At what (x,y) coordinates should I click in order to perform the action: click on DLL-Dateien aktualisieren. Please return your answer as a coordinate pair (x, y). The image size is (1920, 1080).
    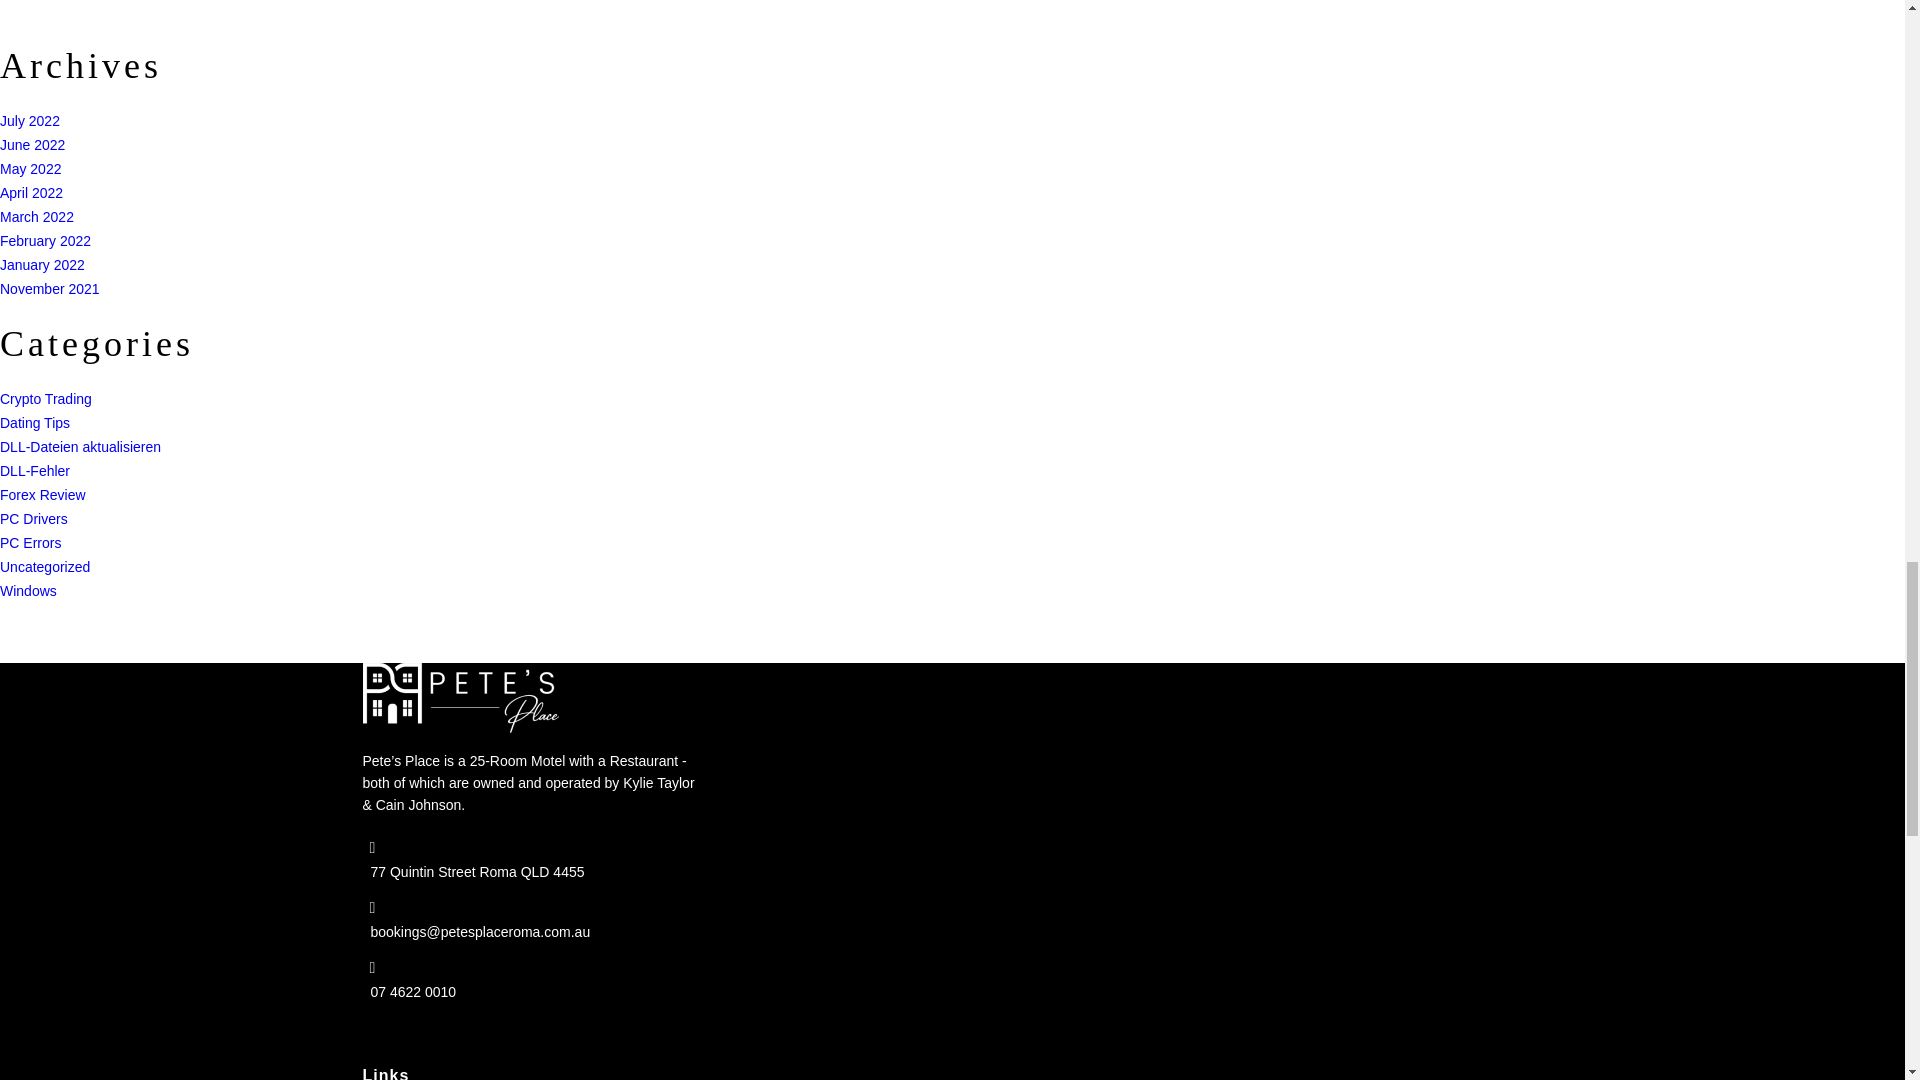
    Looking at the image, I should click on (80, 446).